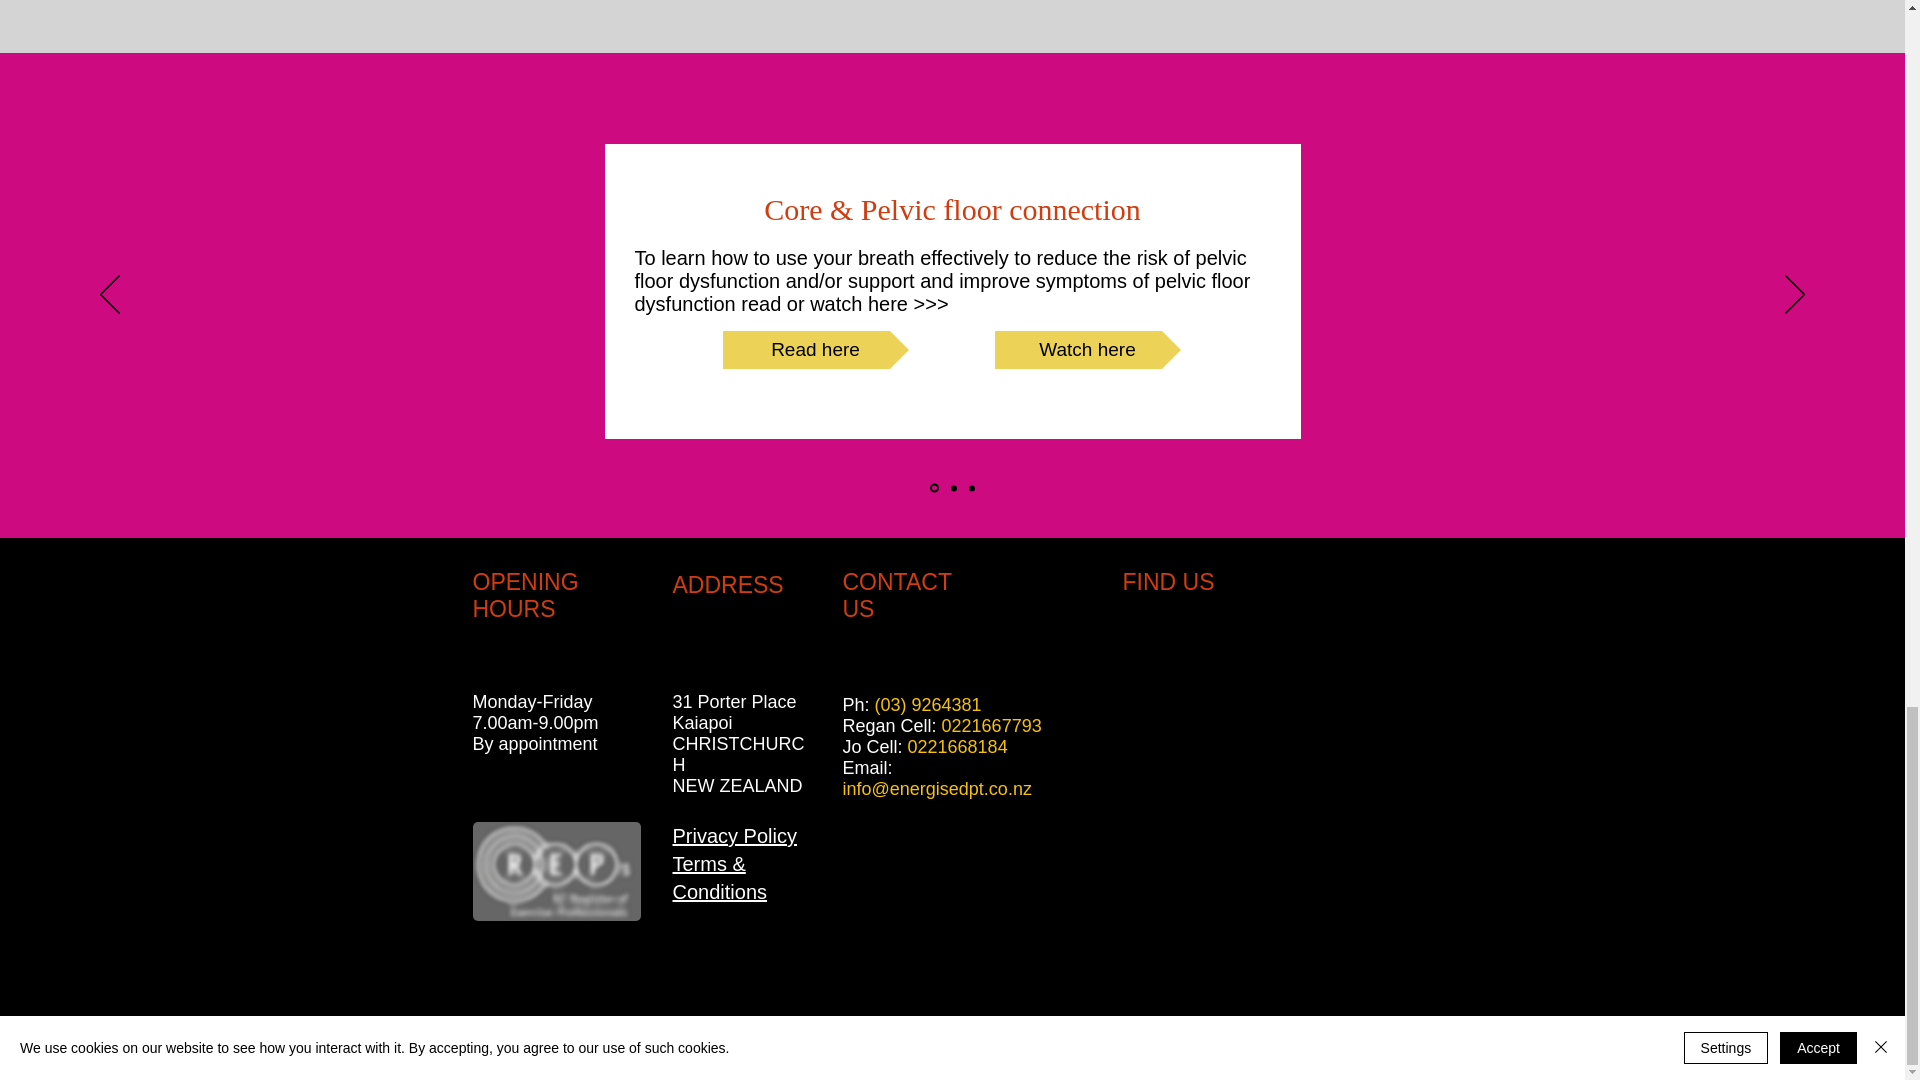 Image resolution: width=1920 pixels, height=1080 pixels. I want to click on Google Maps, so click(1270, 801).